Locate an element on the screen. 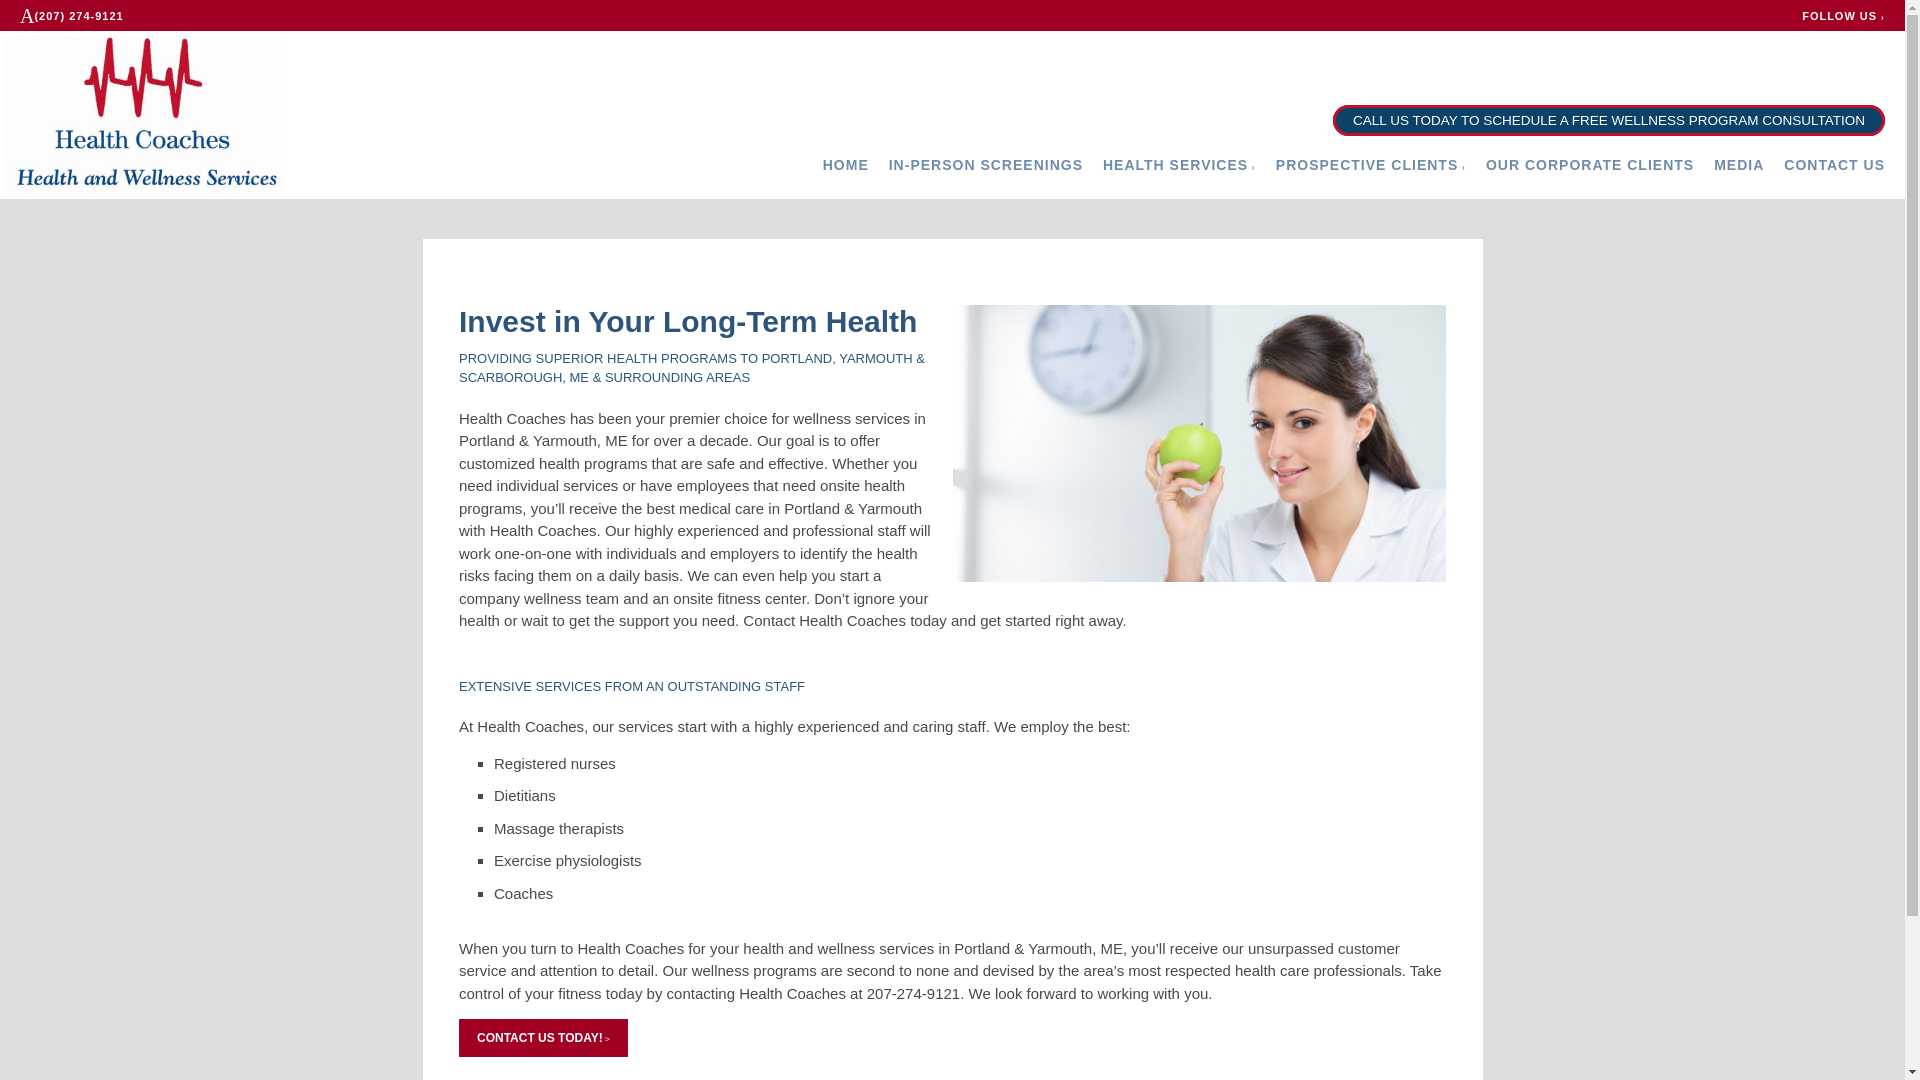 Image resolution: width=1920 pixels, height=1080 pixels. HOME is located at coordinates (846, 165).